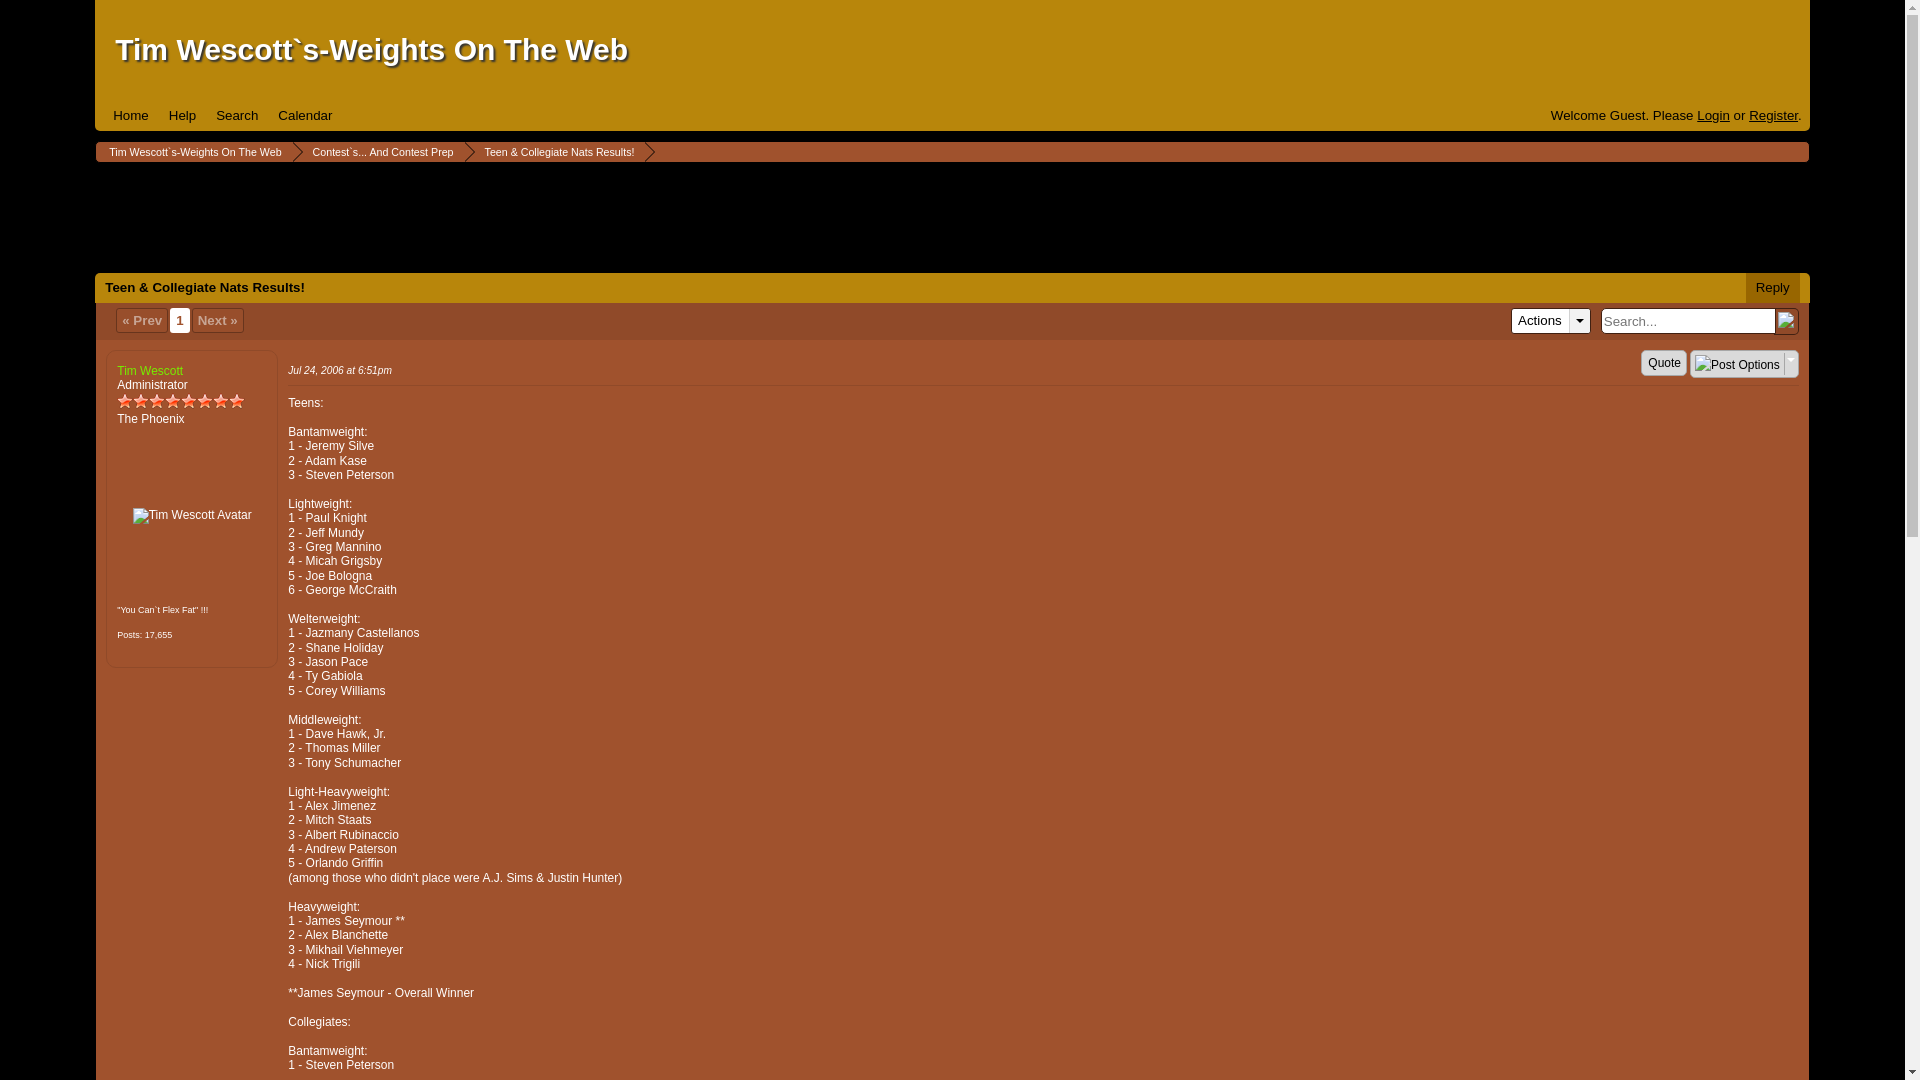  Describe the element at coordinates (131, 115) in the screenshot. I see `Home` at that location.